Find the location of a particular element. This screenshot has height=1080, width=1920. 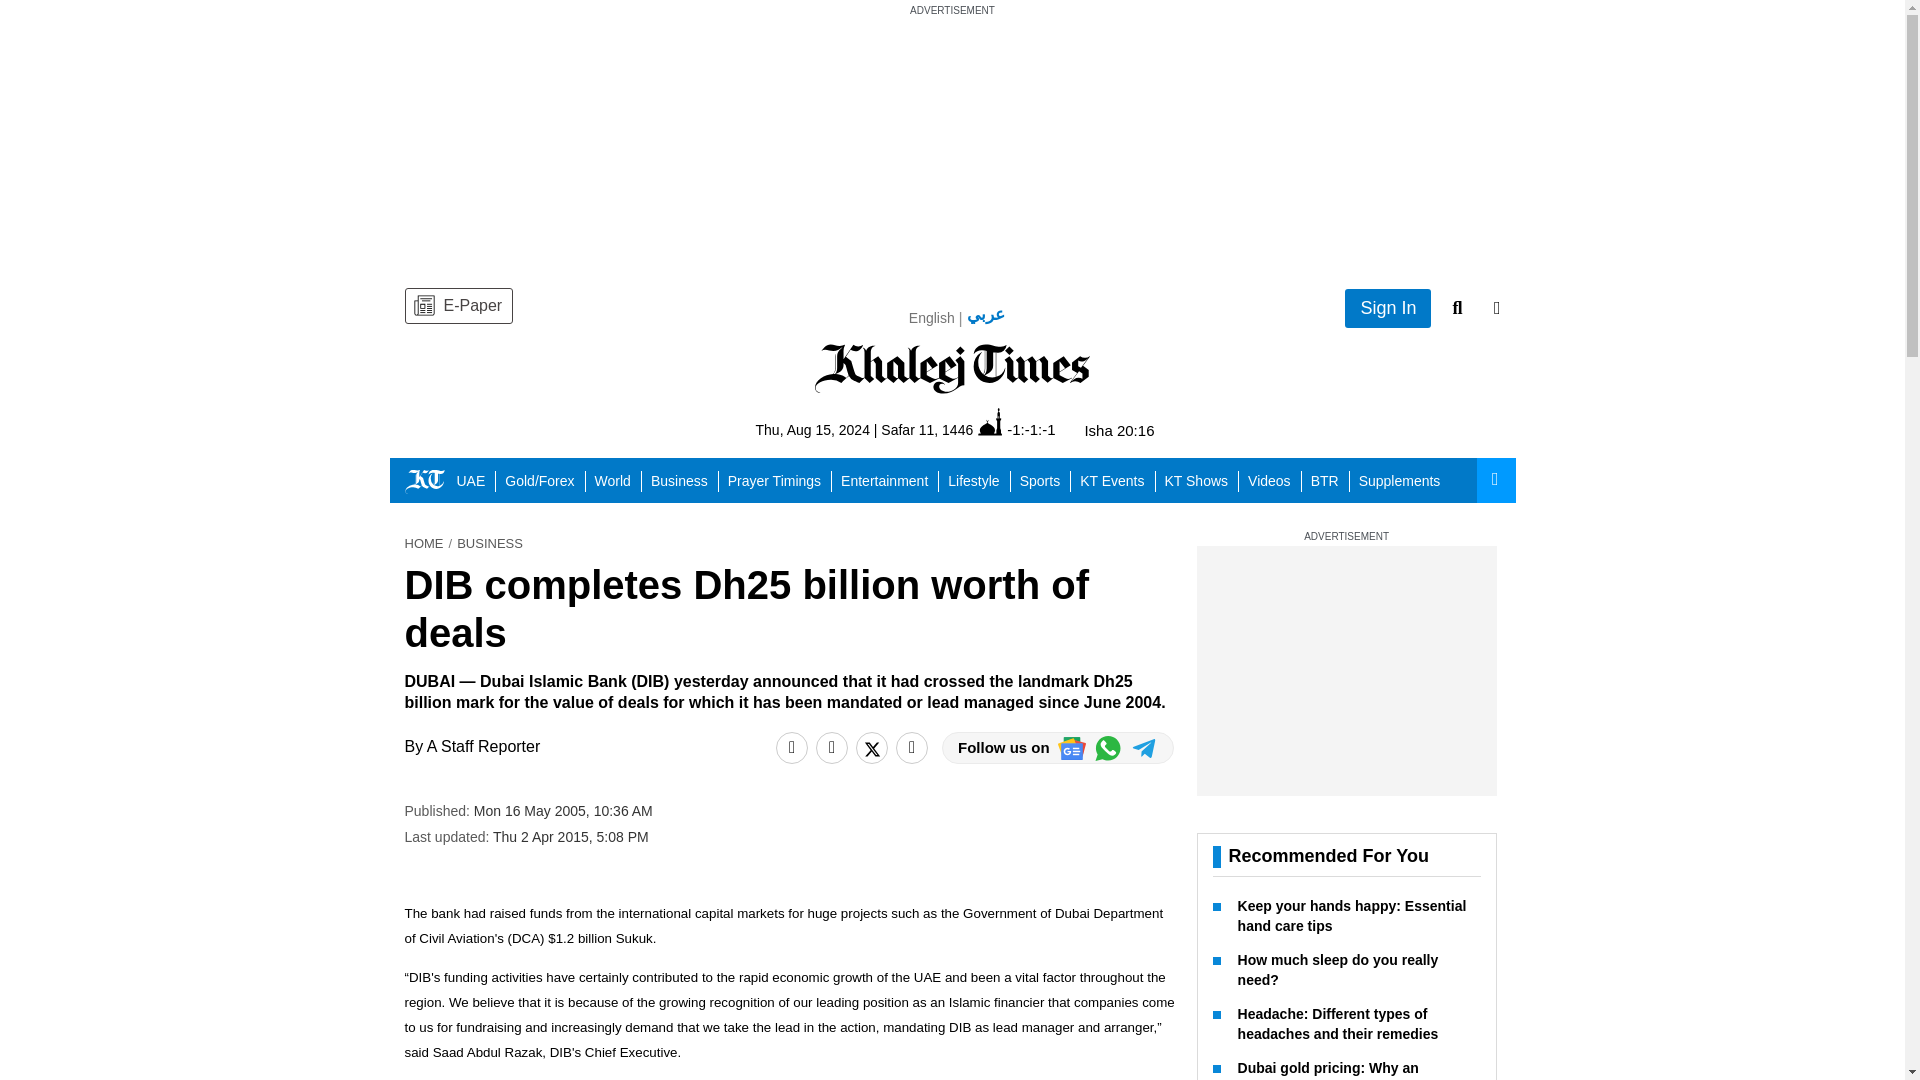

-1:-1:-1 is located at coordinates (1016, 428).